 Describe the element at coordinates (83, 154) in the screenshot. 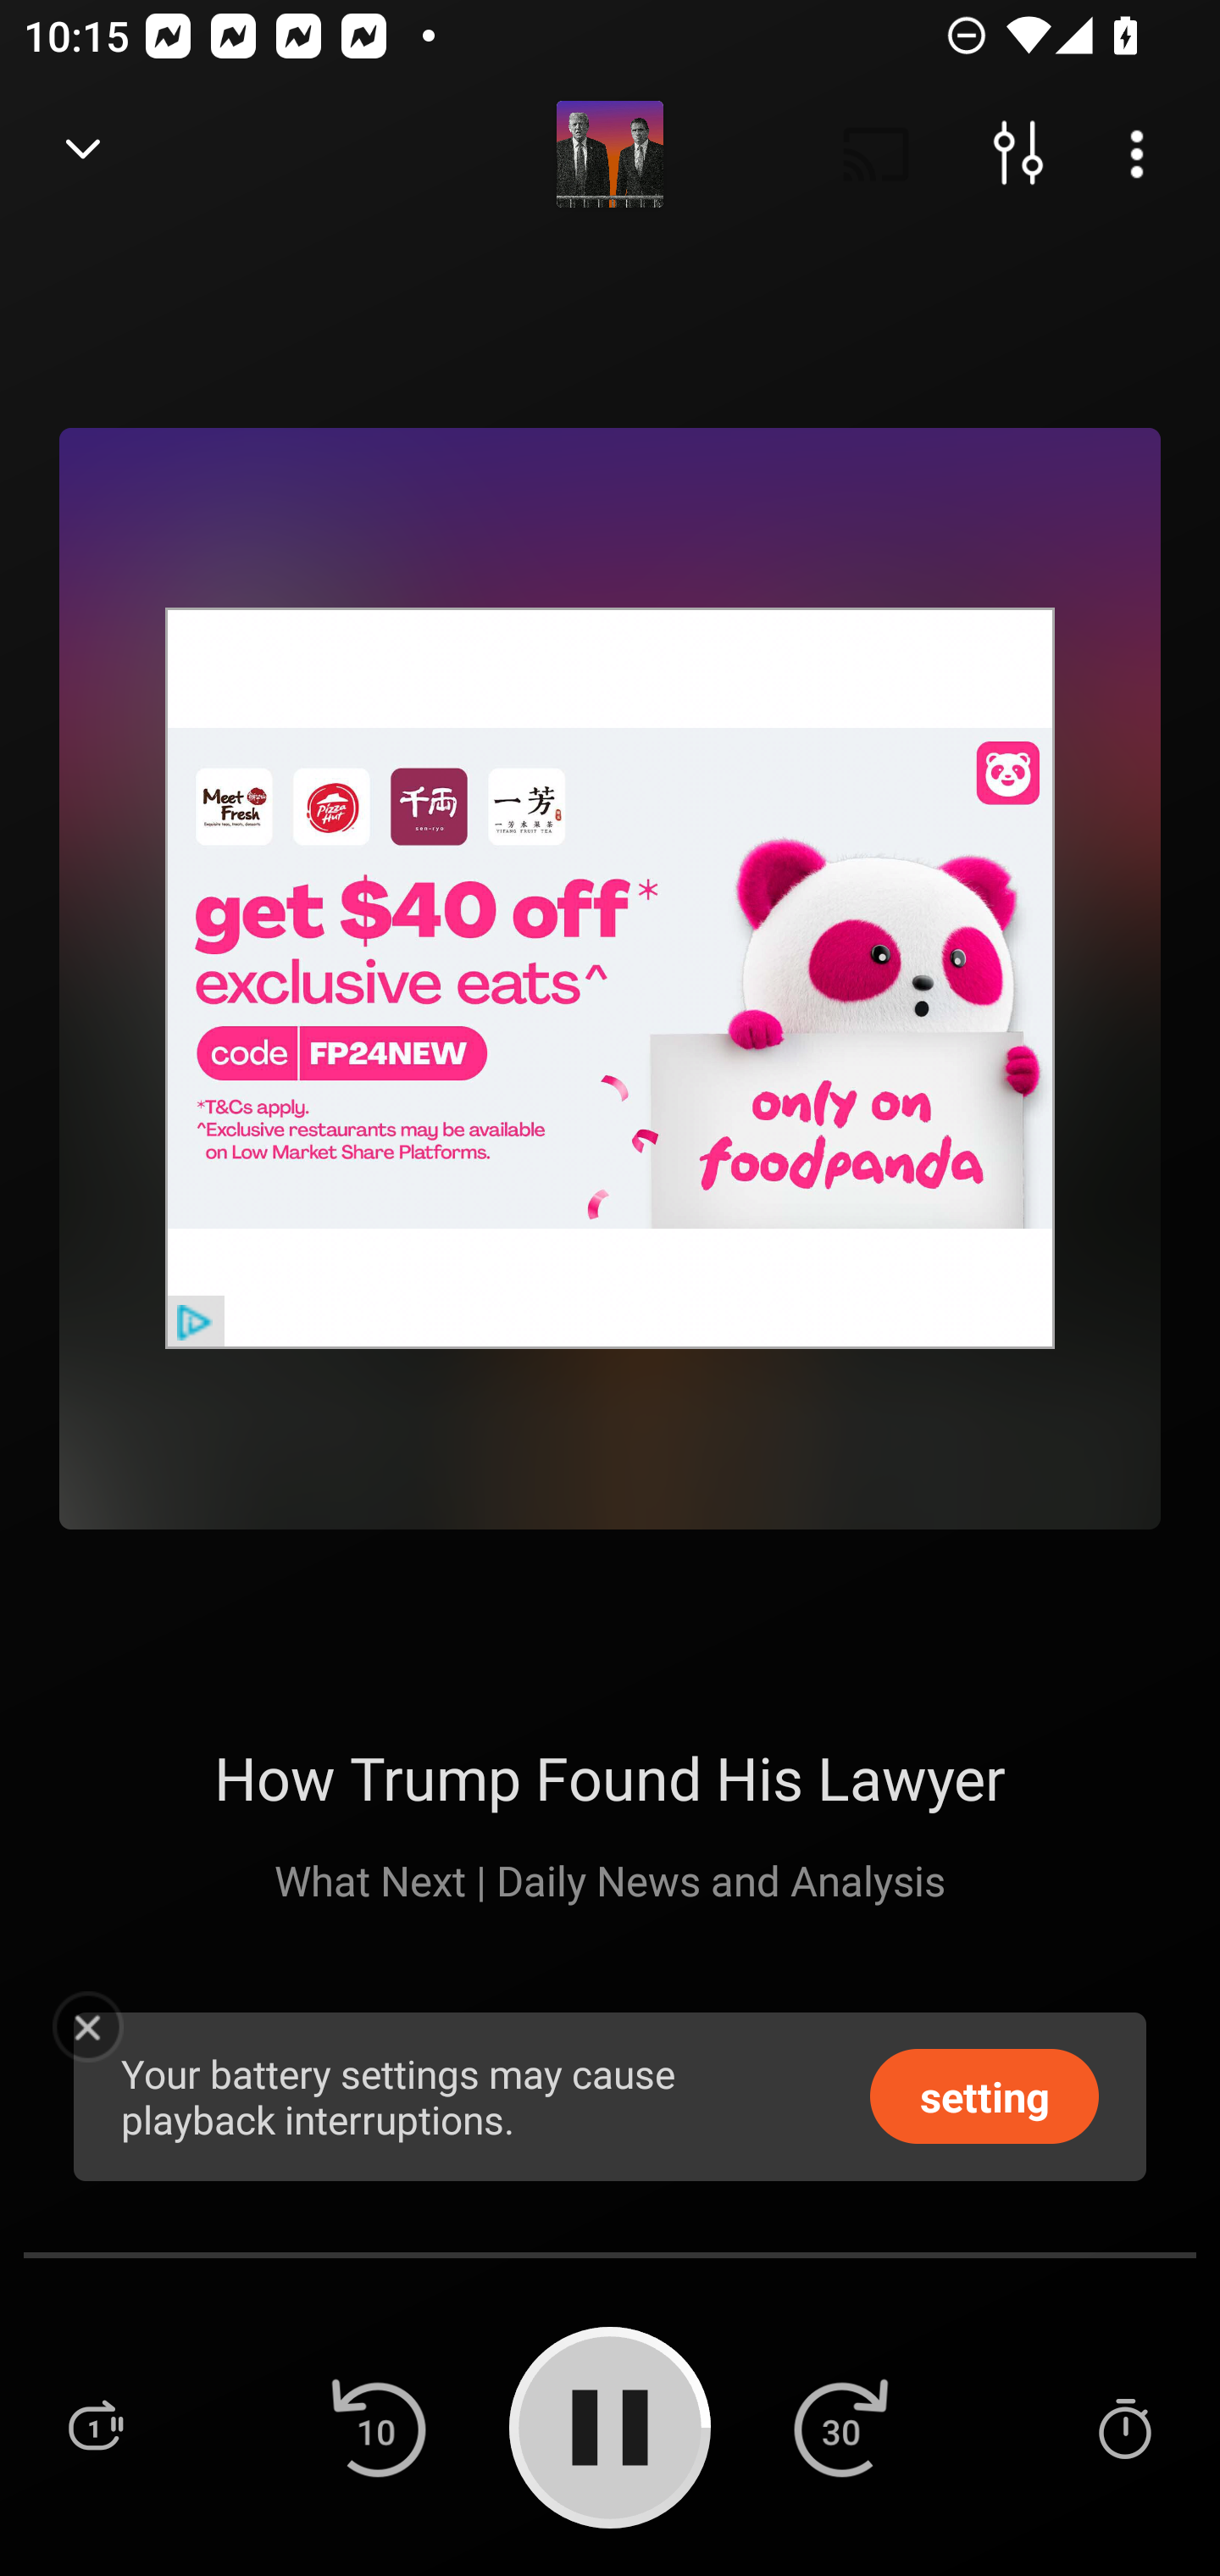

I see ` Back` at that location.